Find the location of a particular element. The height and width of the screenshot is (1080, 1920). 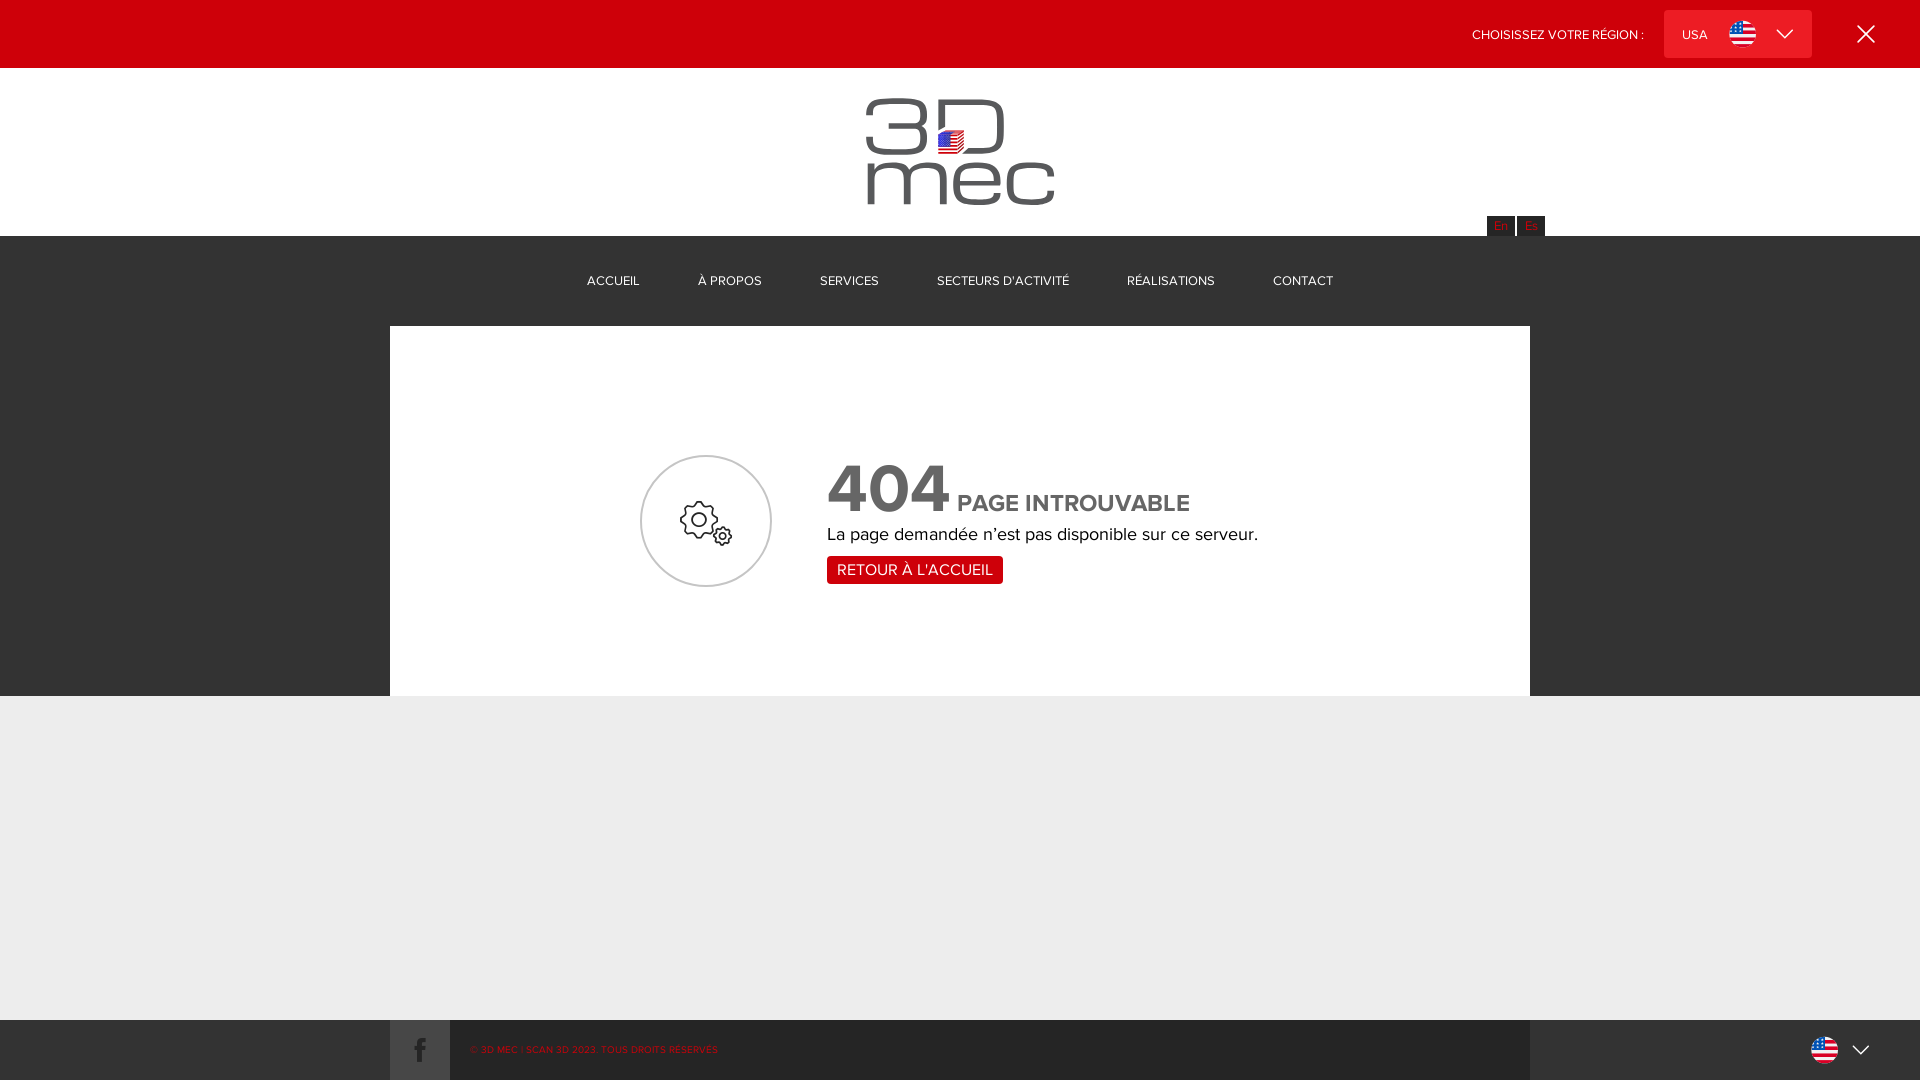

ACCUEIL is located at coordinates (614, 281).